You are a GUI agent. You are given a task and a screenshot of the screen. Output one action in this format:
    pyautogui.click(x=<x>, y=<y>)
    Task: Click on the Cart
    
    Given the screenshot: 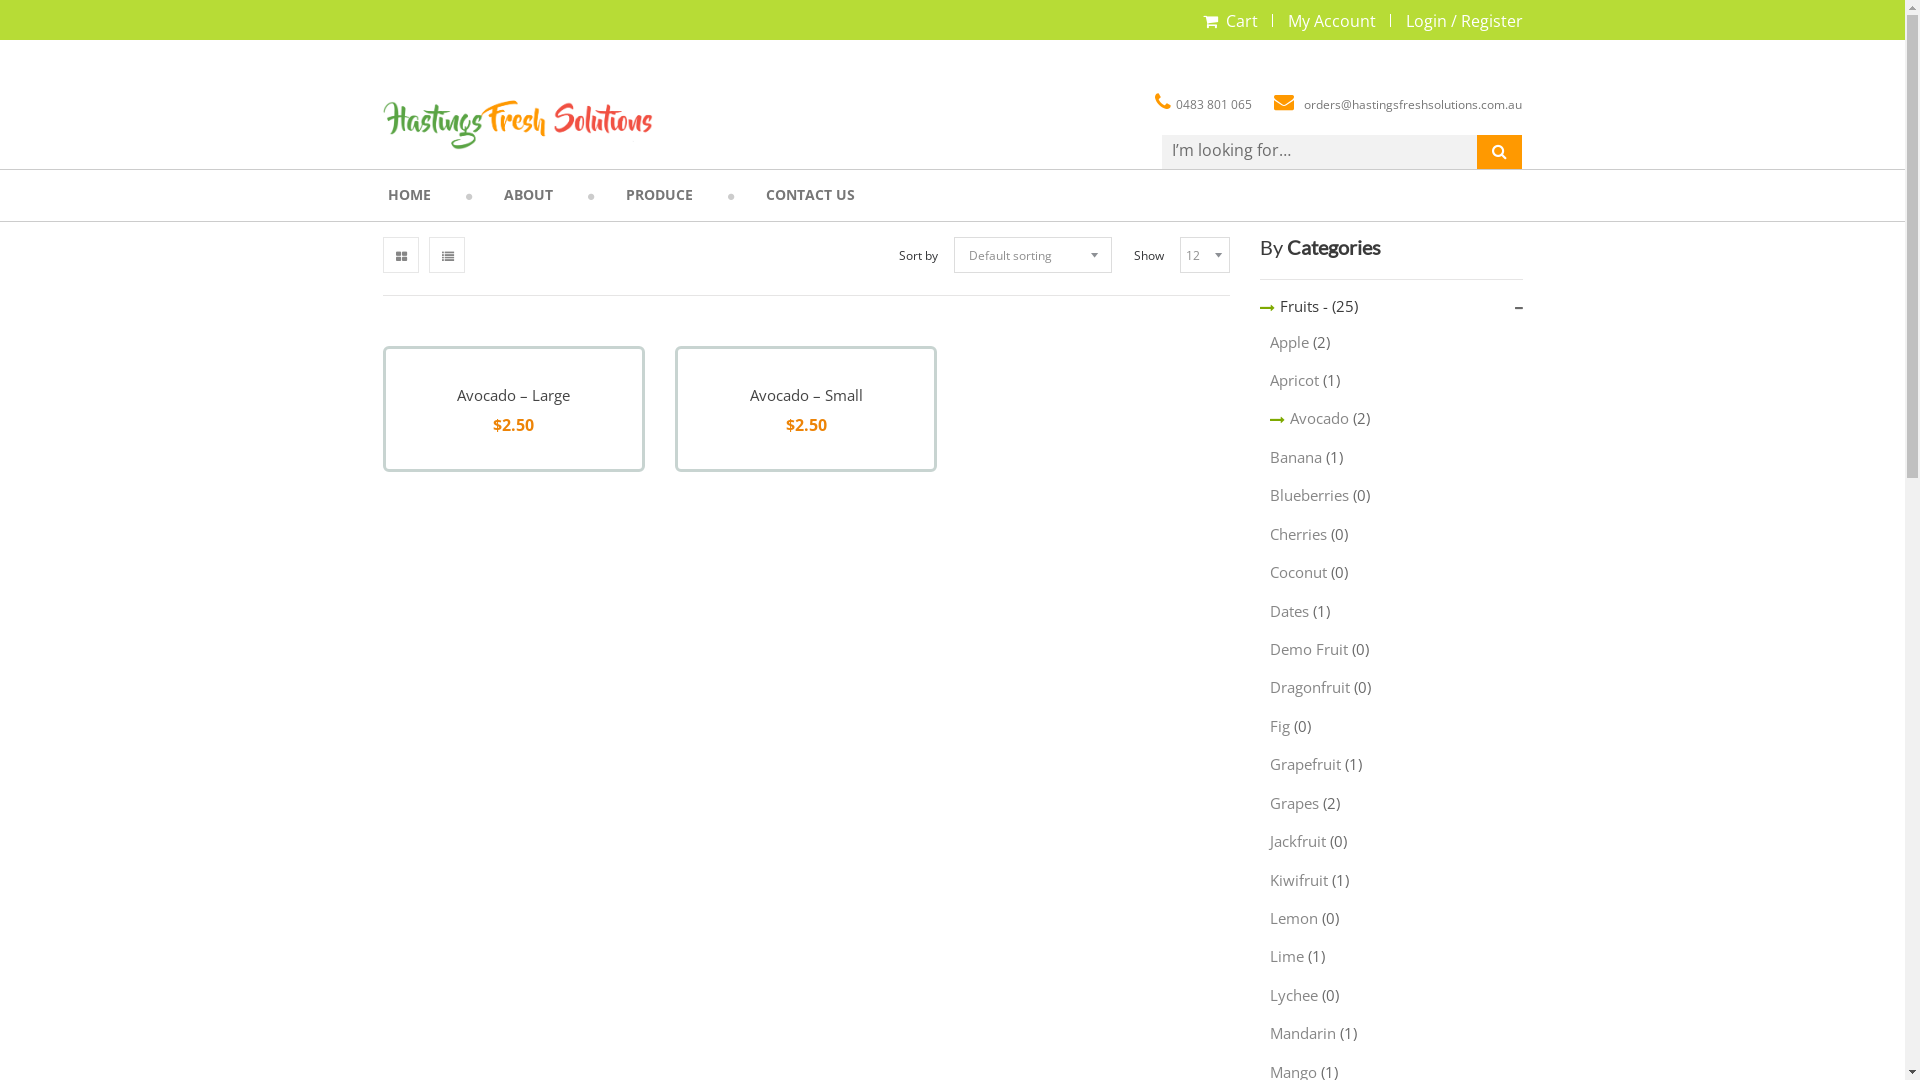 What is the action you would take?
    pyautogui.click(x=1242, y=21)
    